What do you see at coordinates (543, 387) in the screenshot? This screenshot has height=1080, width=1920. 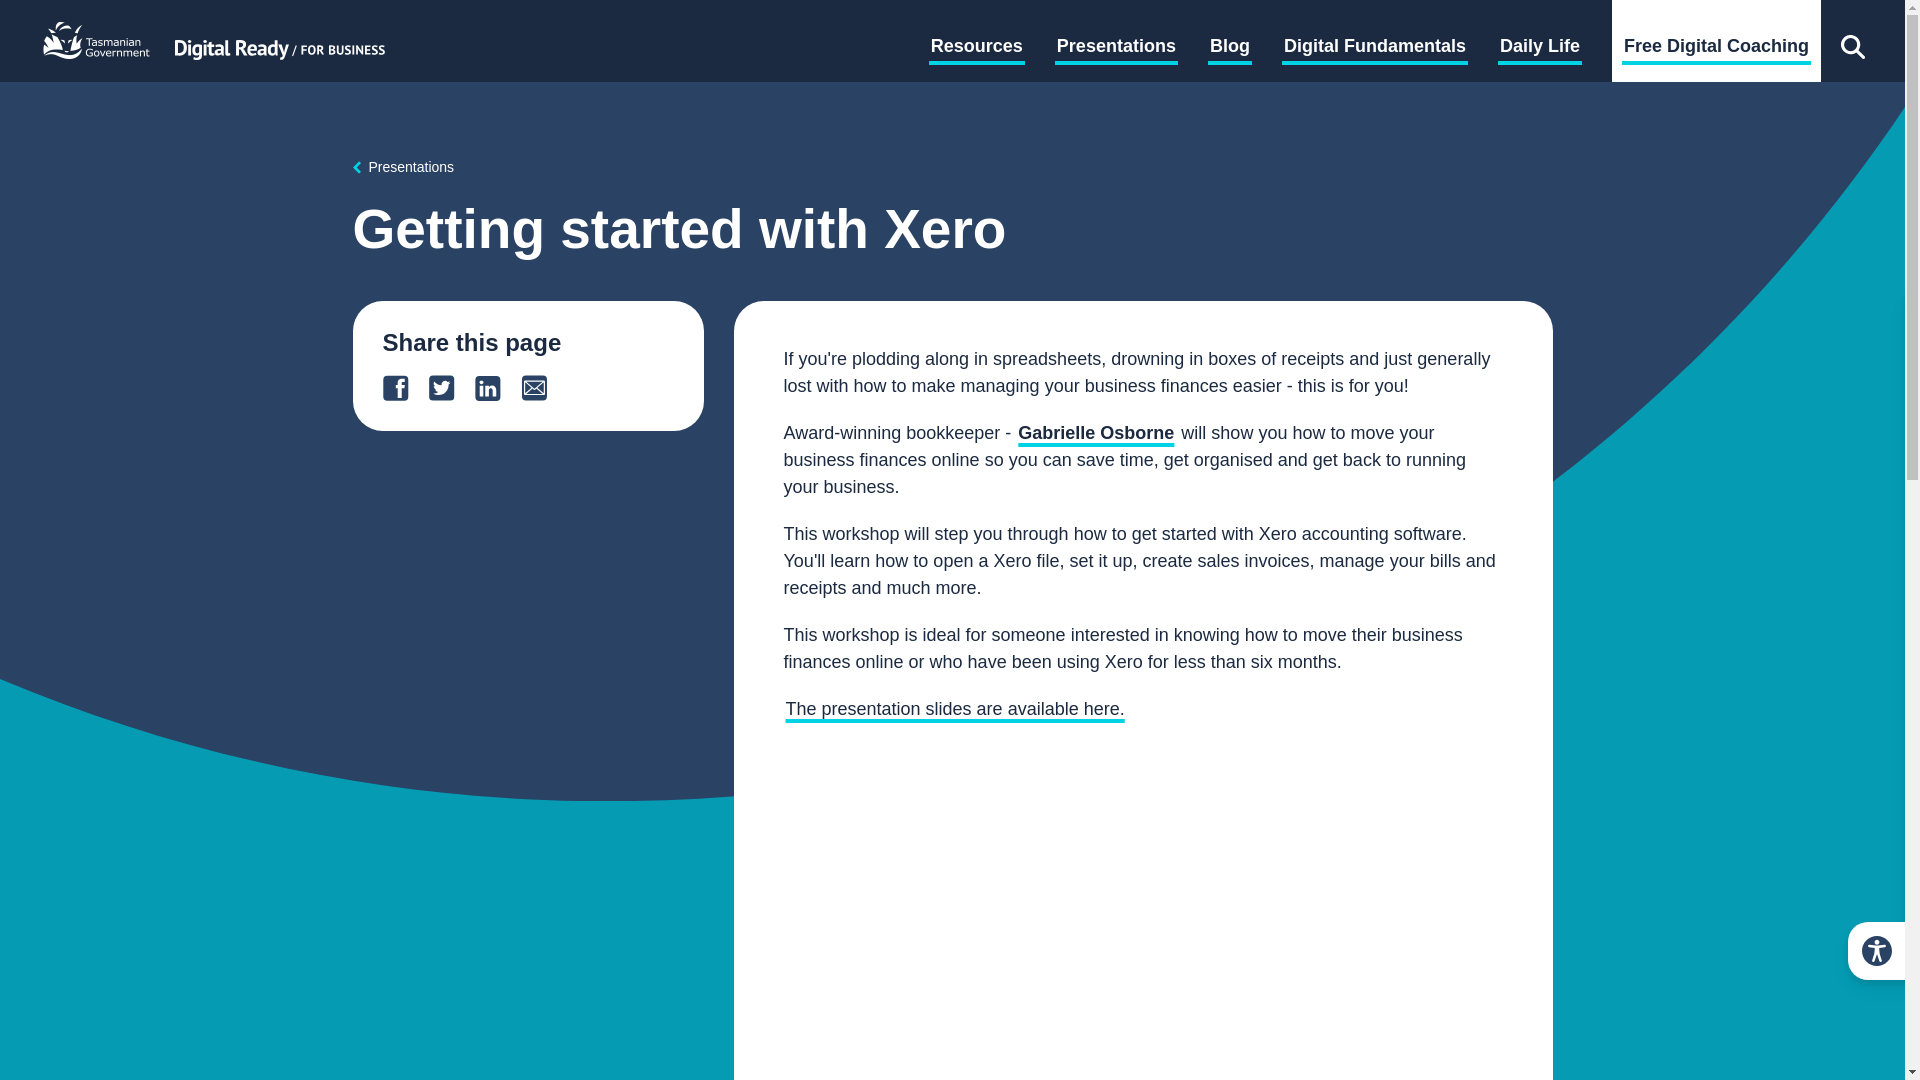 I see `Share this via email` at bounding box center [543, 387].